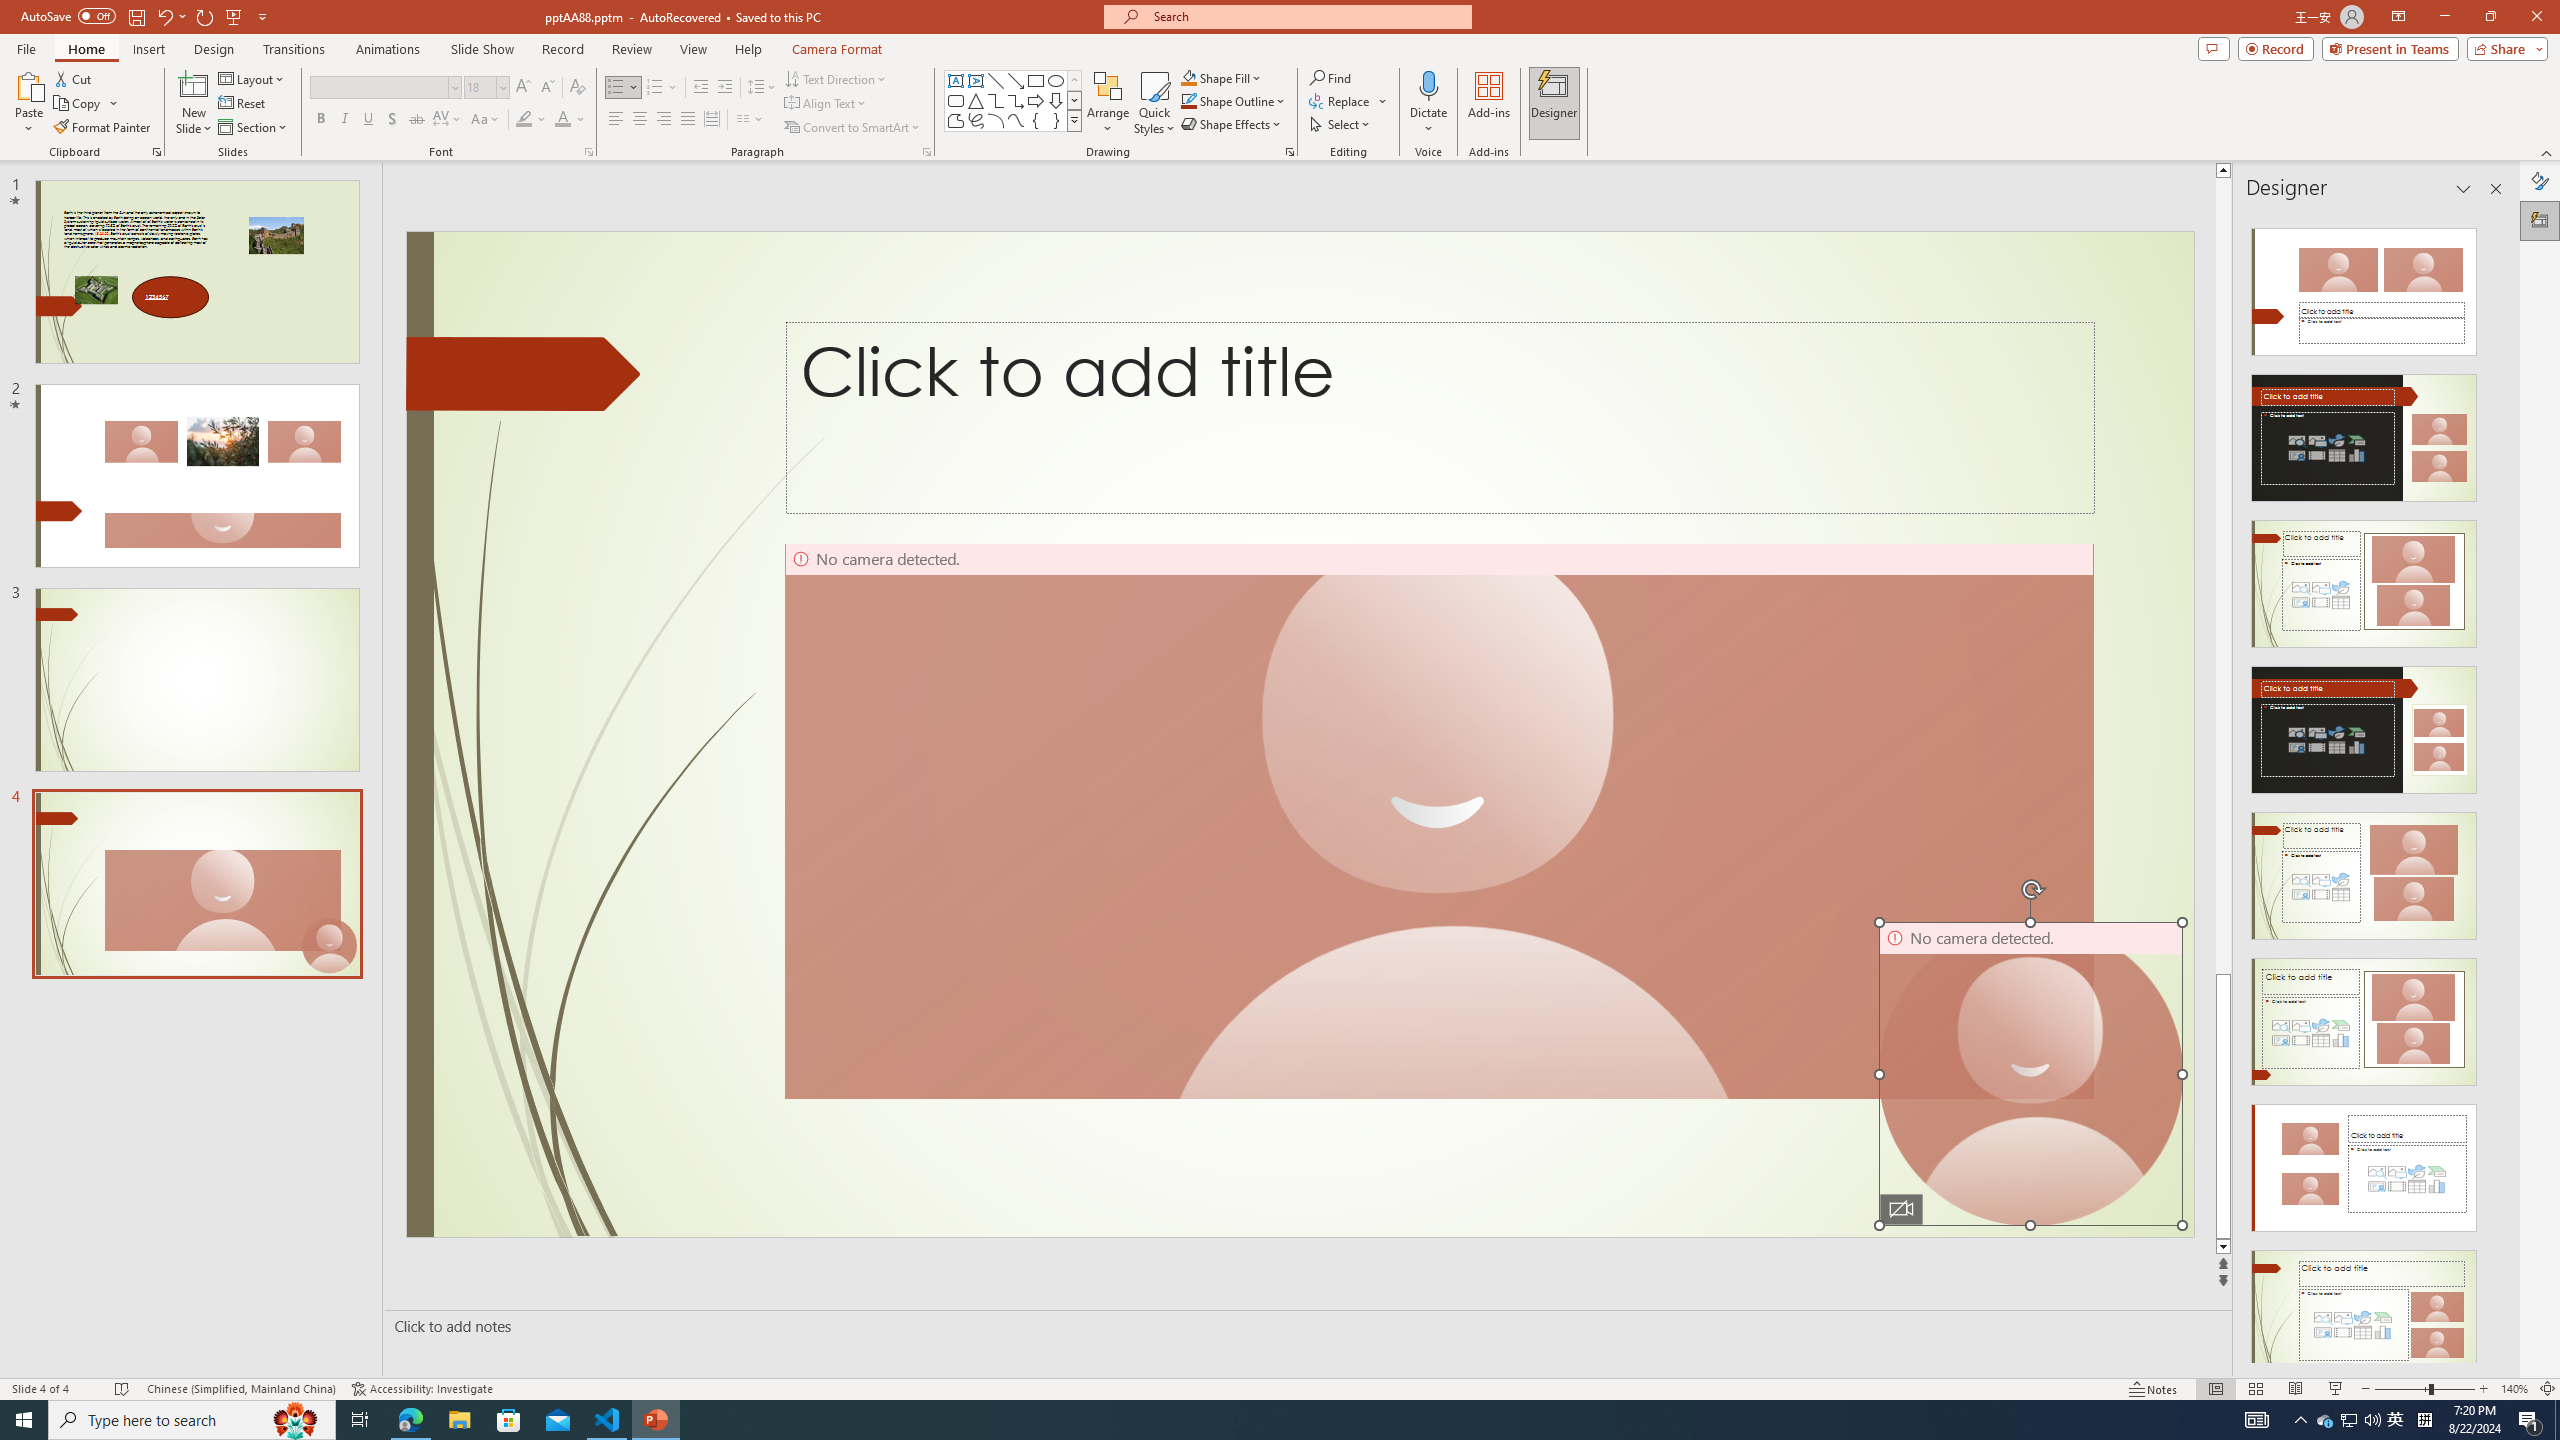 The width and height of the screenshot is (2560, 1440). I want to click on Decrease Indent, so click(701, 88).